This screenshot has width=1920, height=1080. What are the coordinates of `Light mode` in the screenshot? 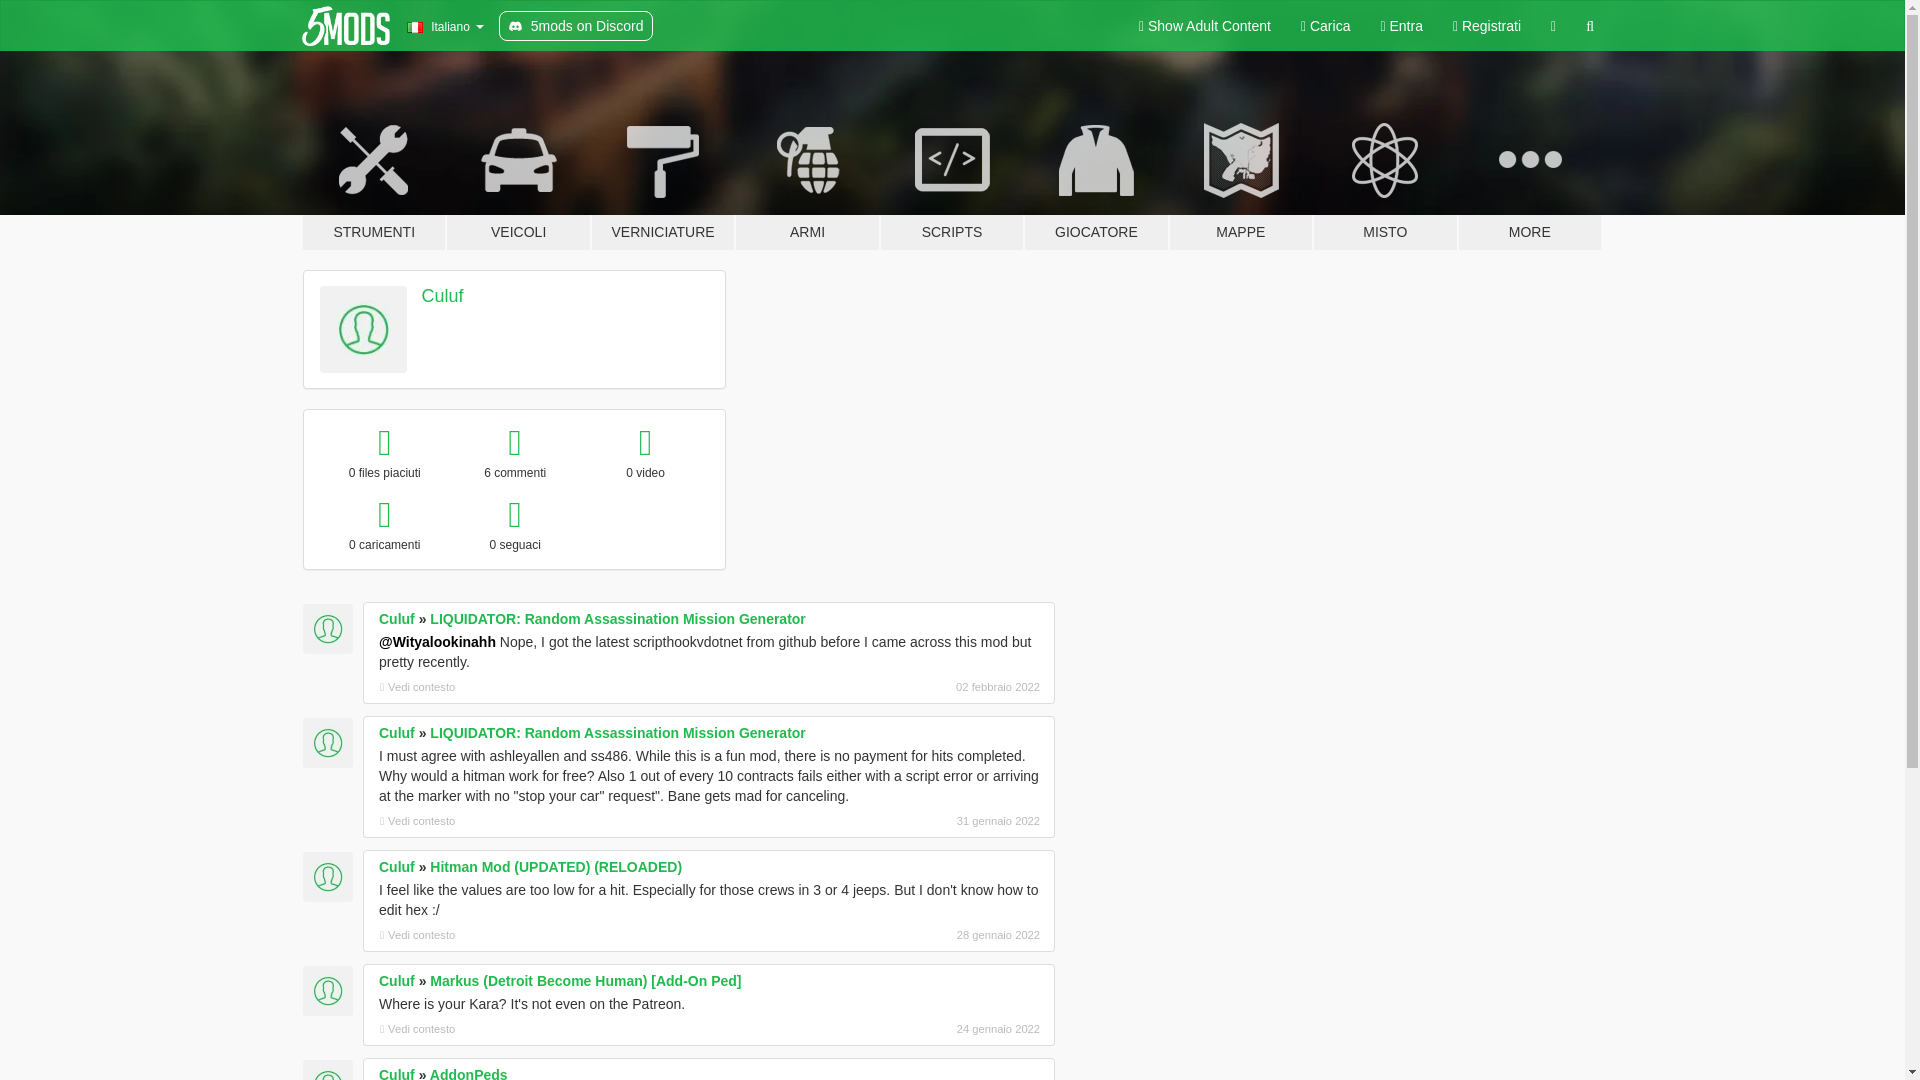 It's located at (1204, 26).